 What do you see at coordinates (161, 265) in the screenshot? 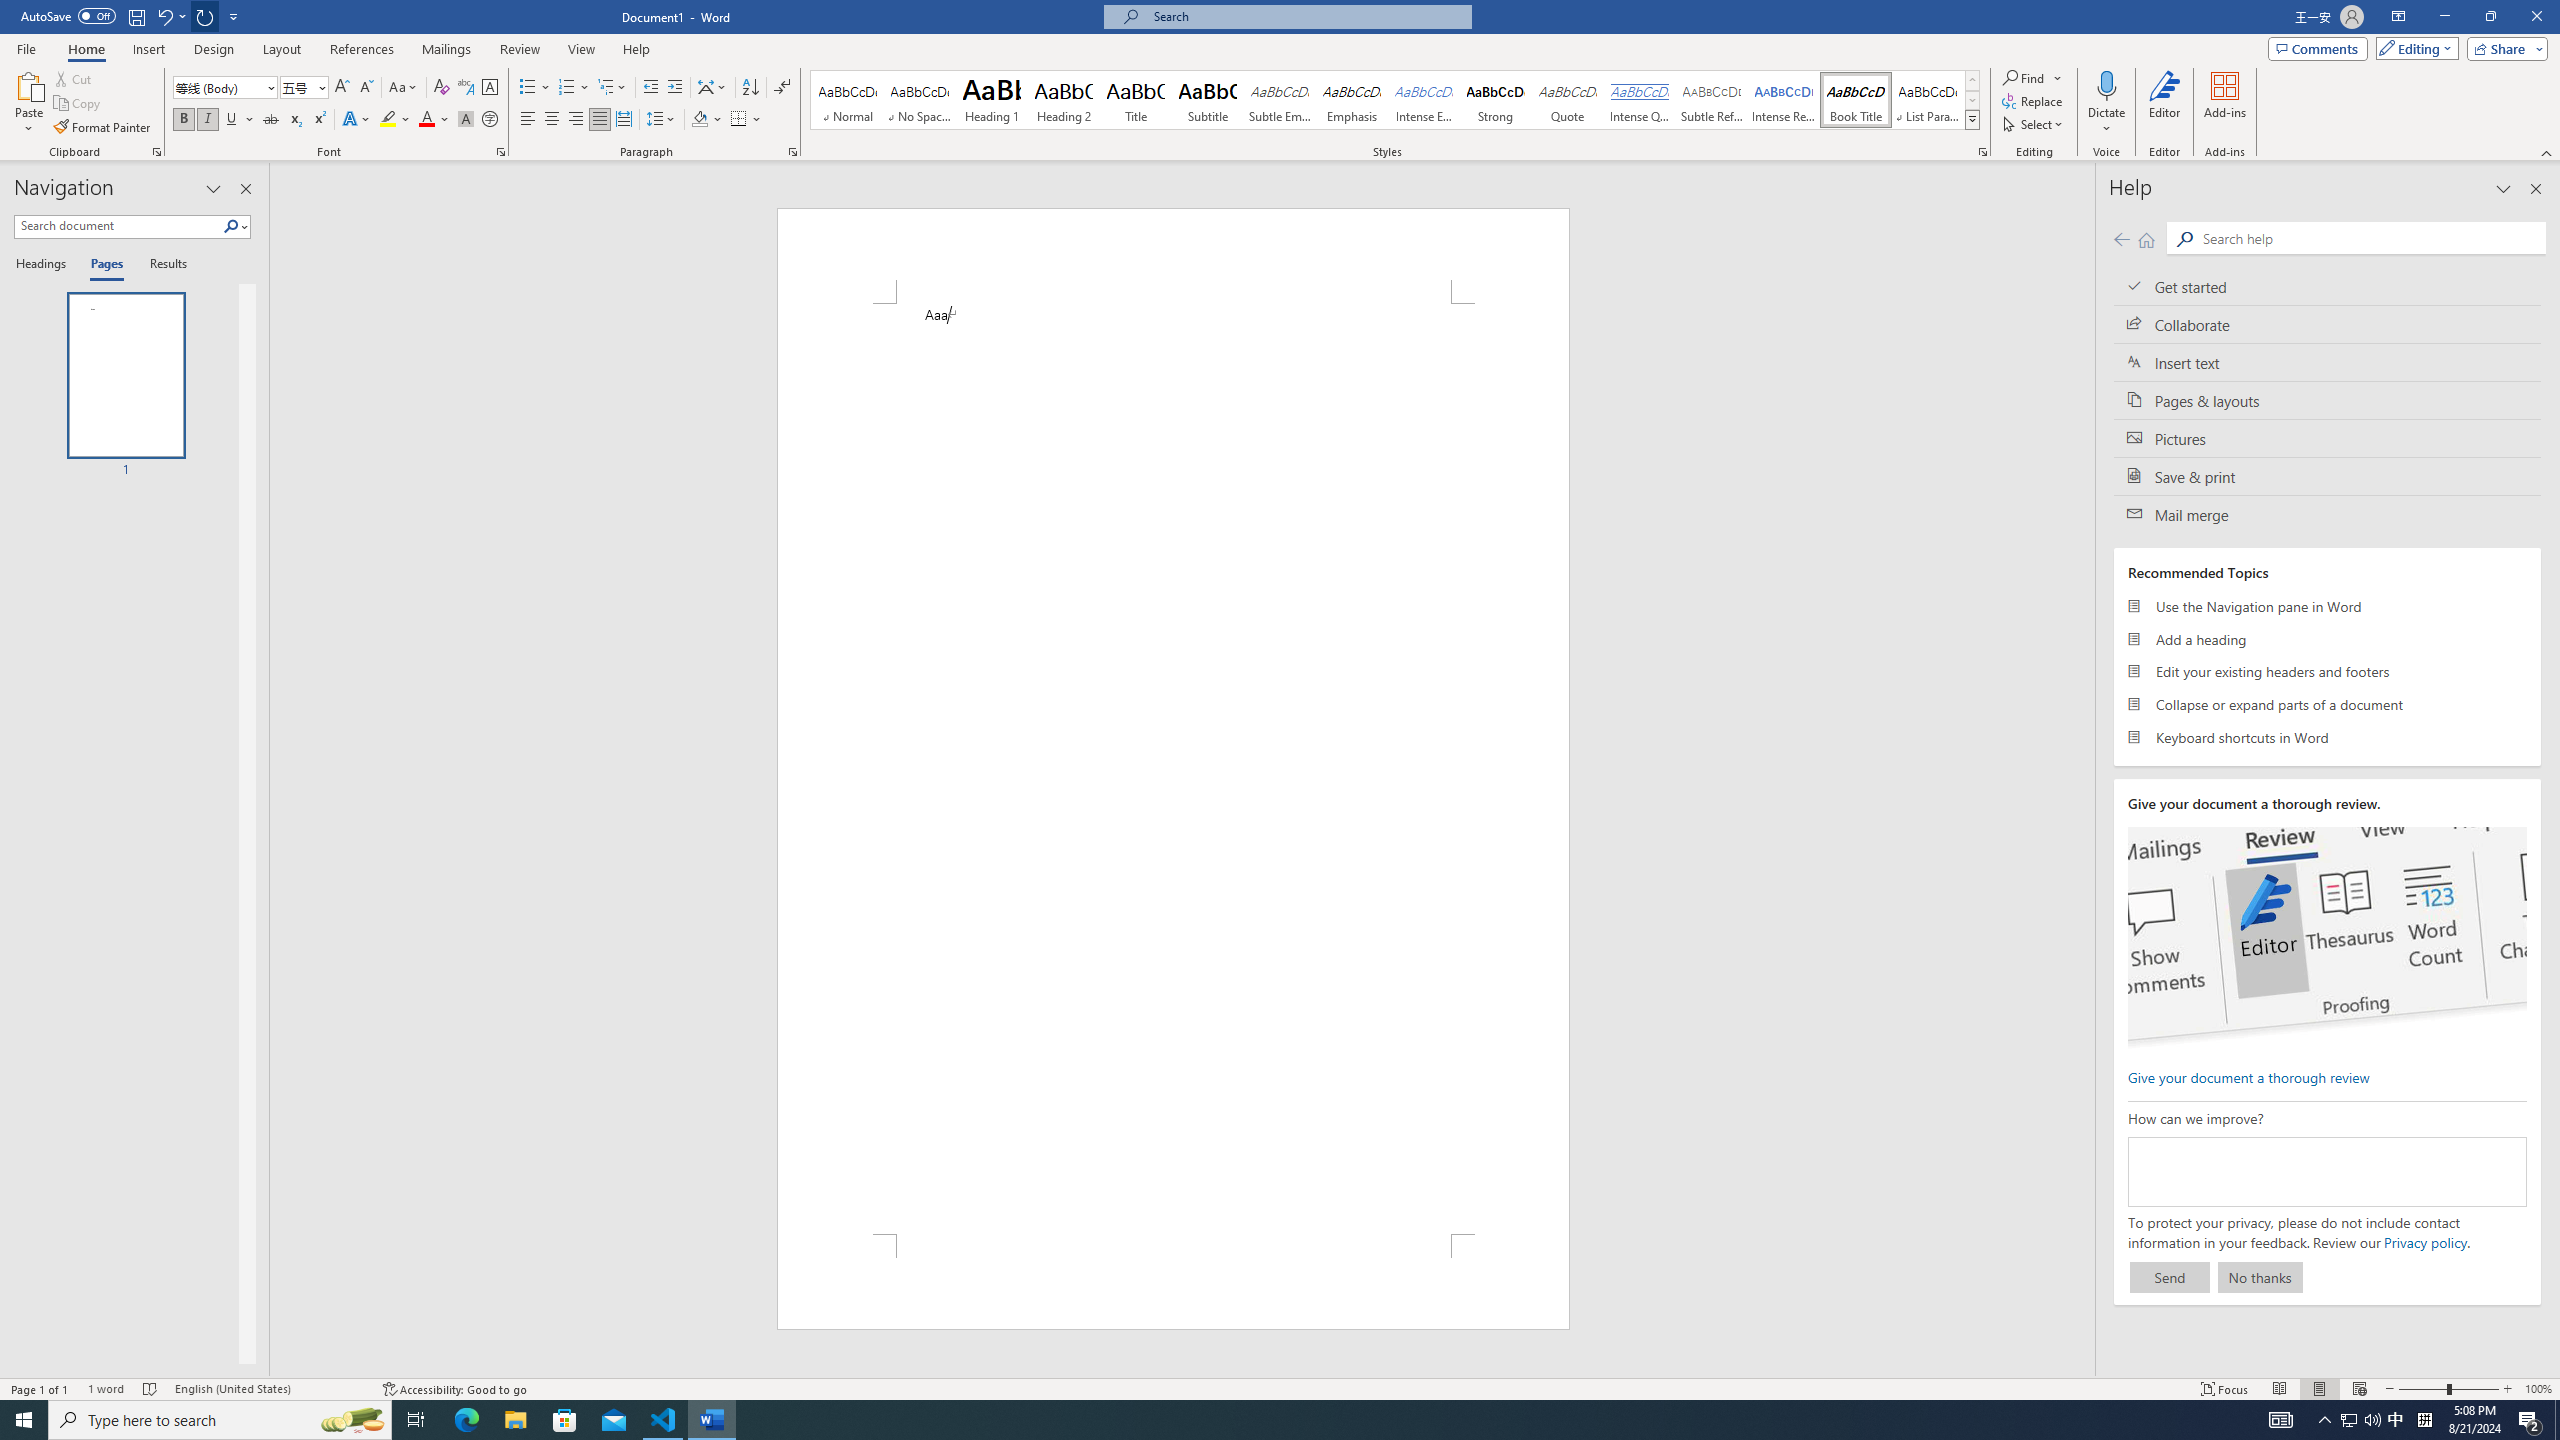
I see `Results` at bounding box center [161, 265].